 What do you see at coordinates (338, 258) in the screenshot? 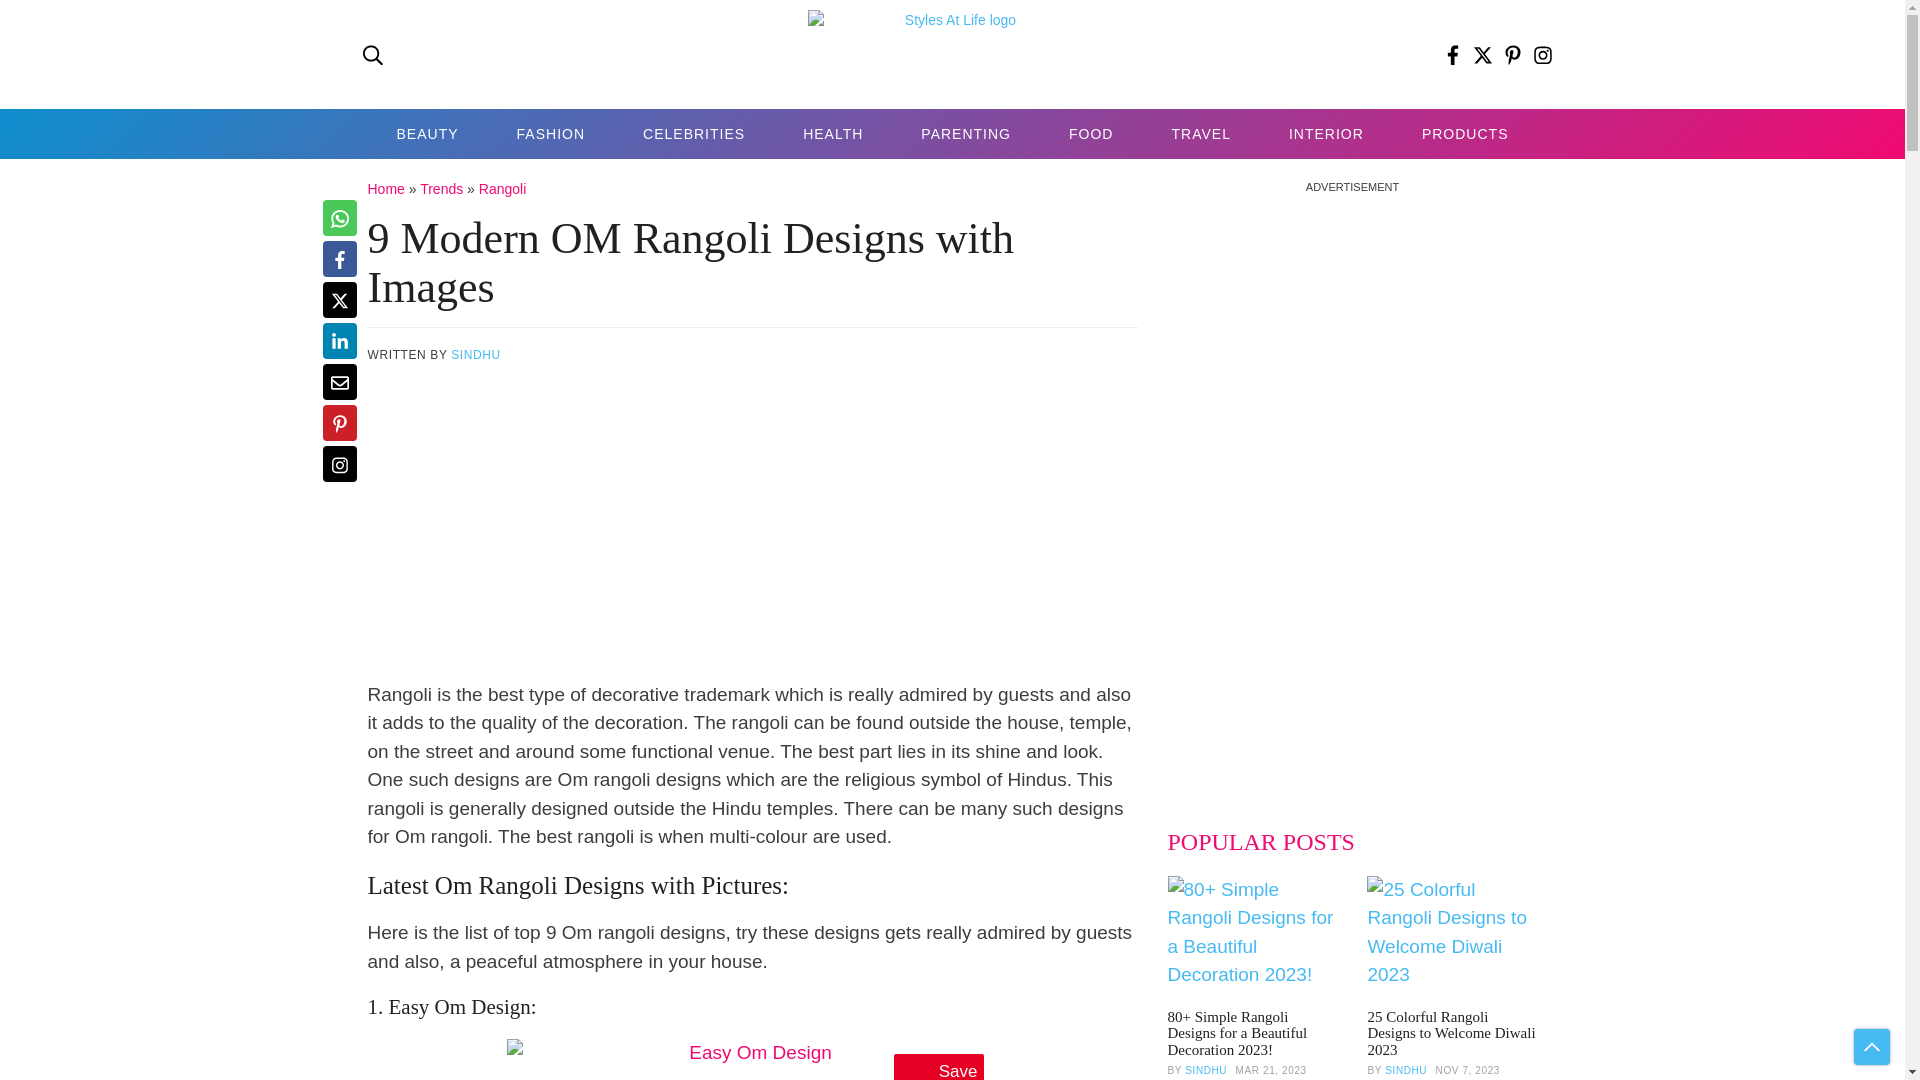
I see `Share on Facebook` at bounding box center [338, 258].